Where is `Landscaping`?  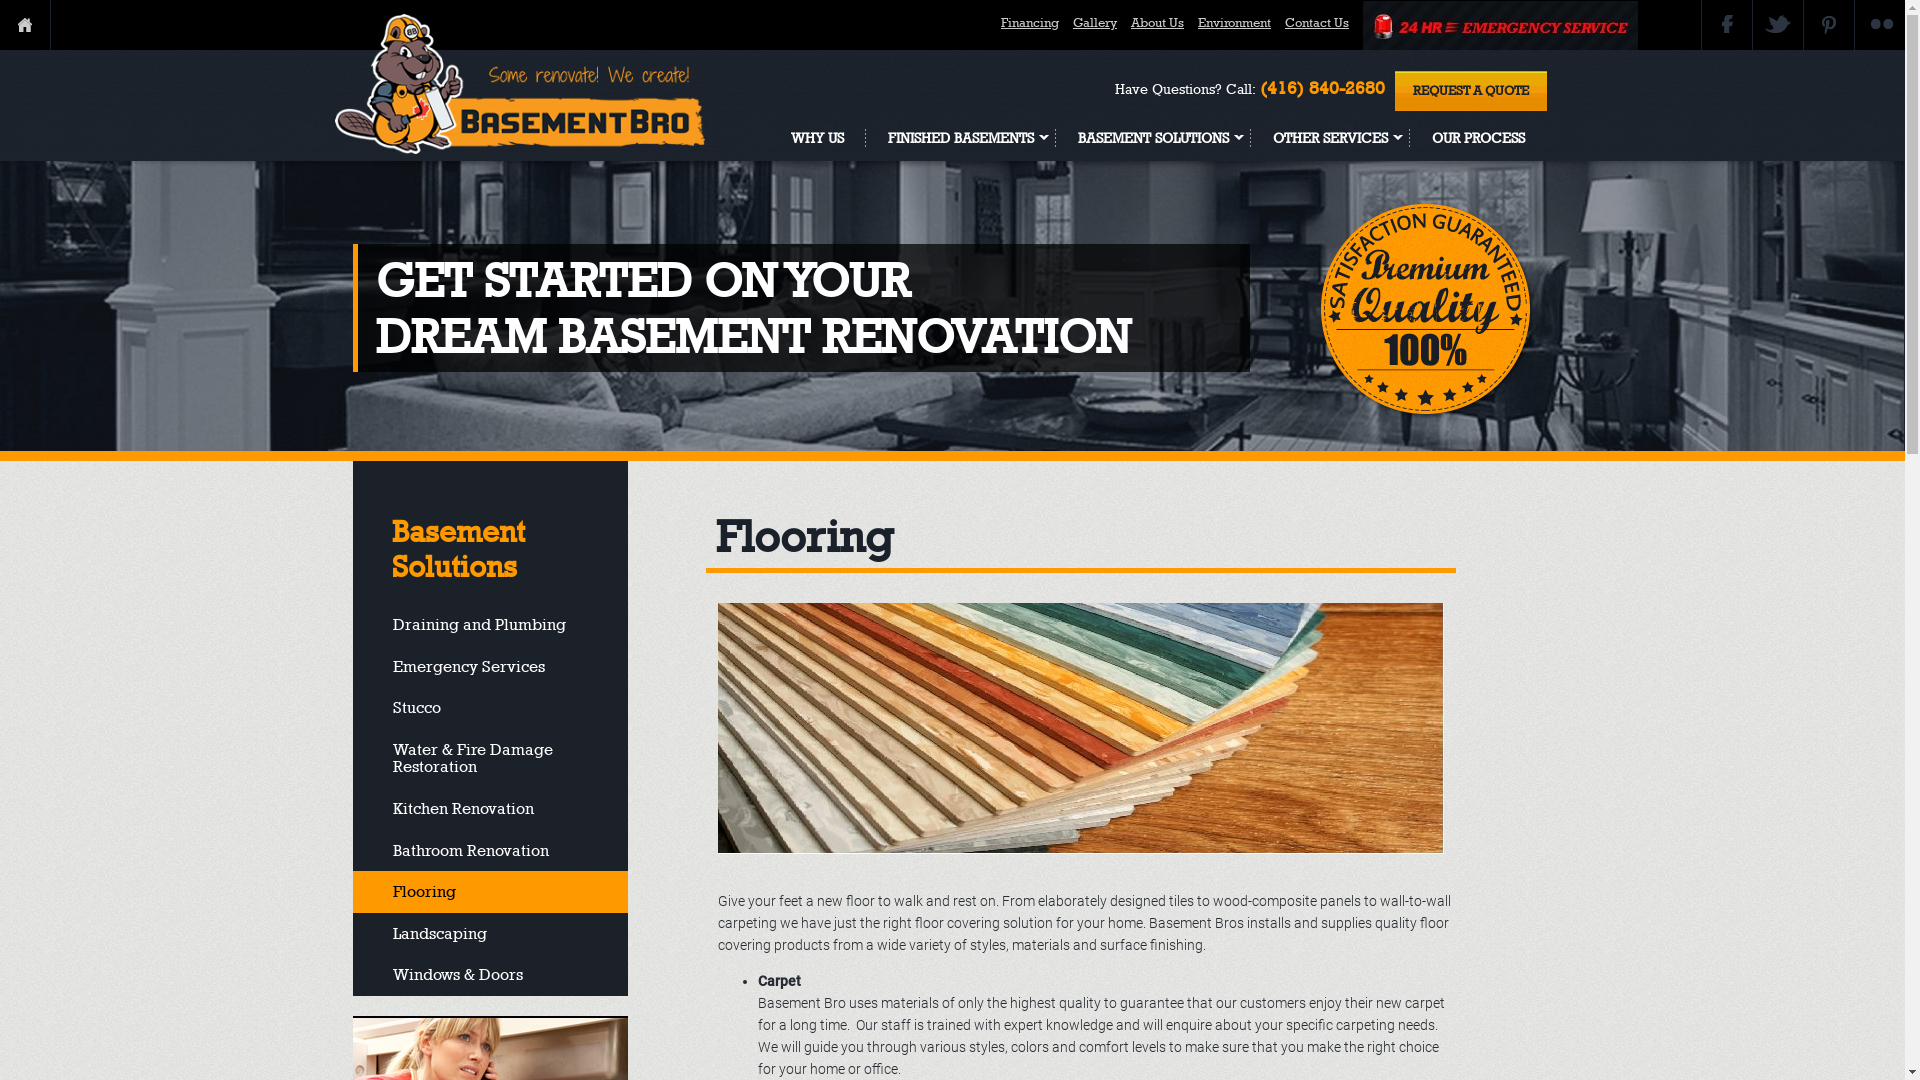 Landscaping is located at coordinates (490, 934).